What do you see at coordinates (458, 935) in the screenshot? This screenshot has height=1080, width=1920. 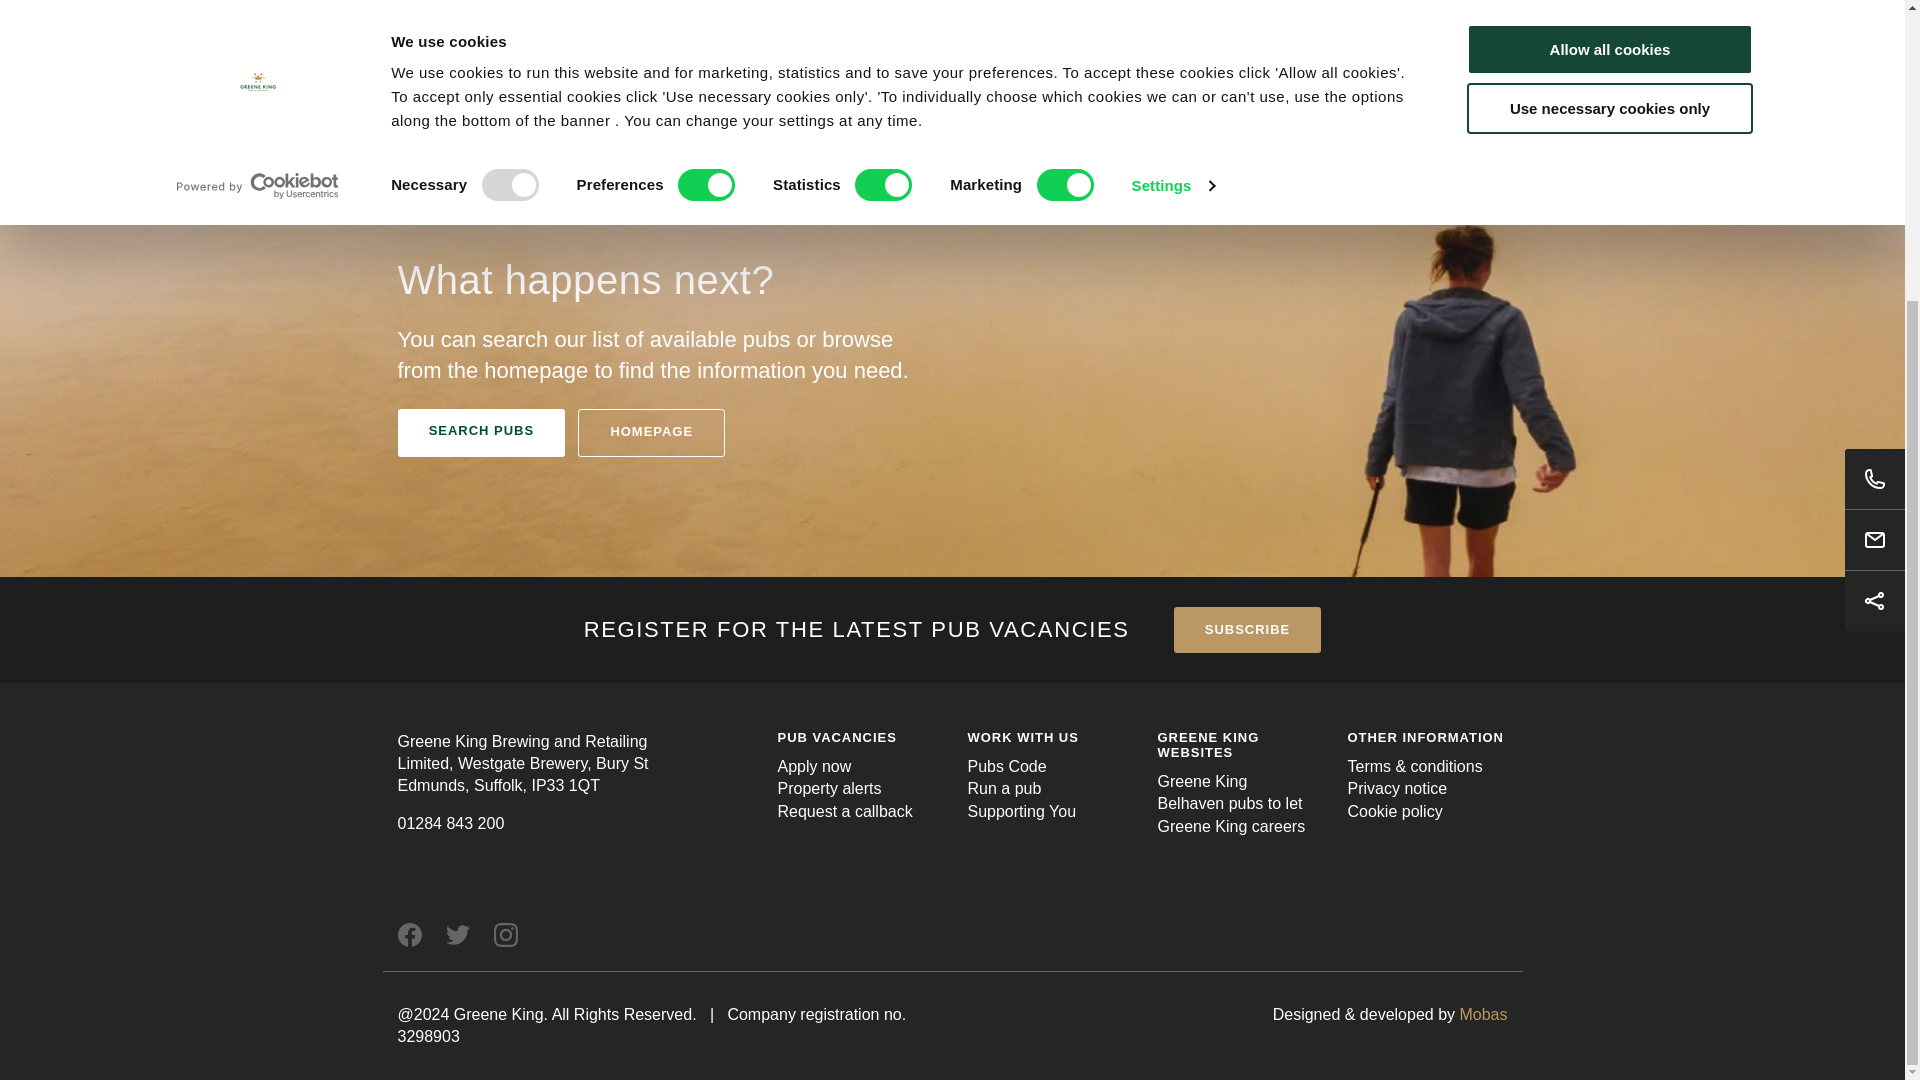 I see `Twitter icon` at bounding box center [458, 935].